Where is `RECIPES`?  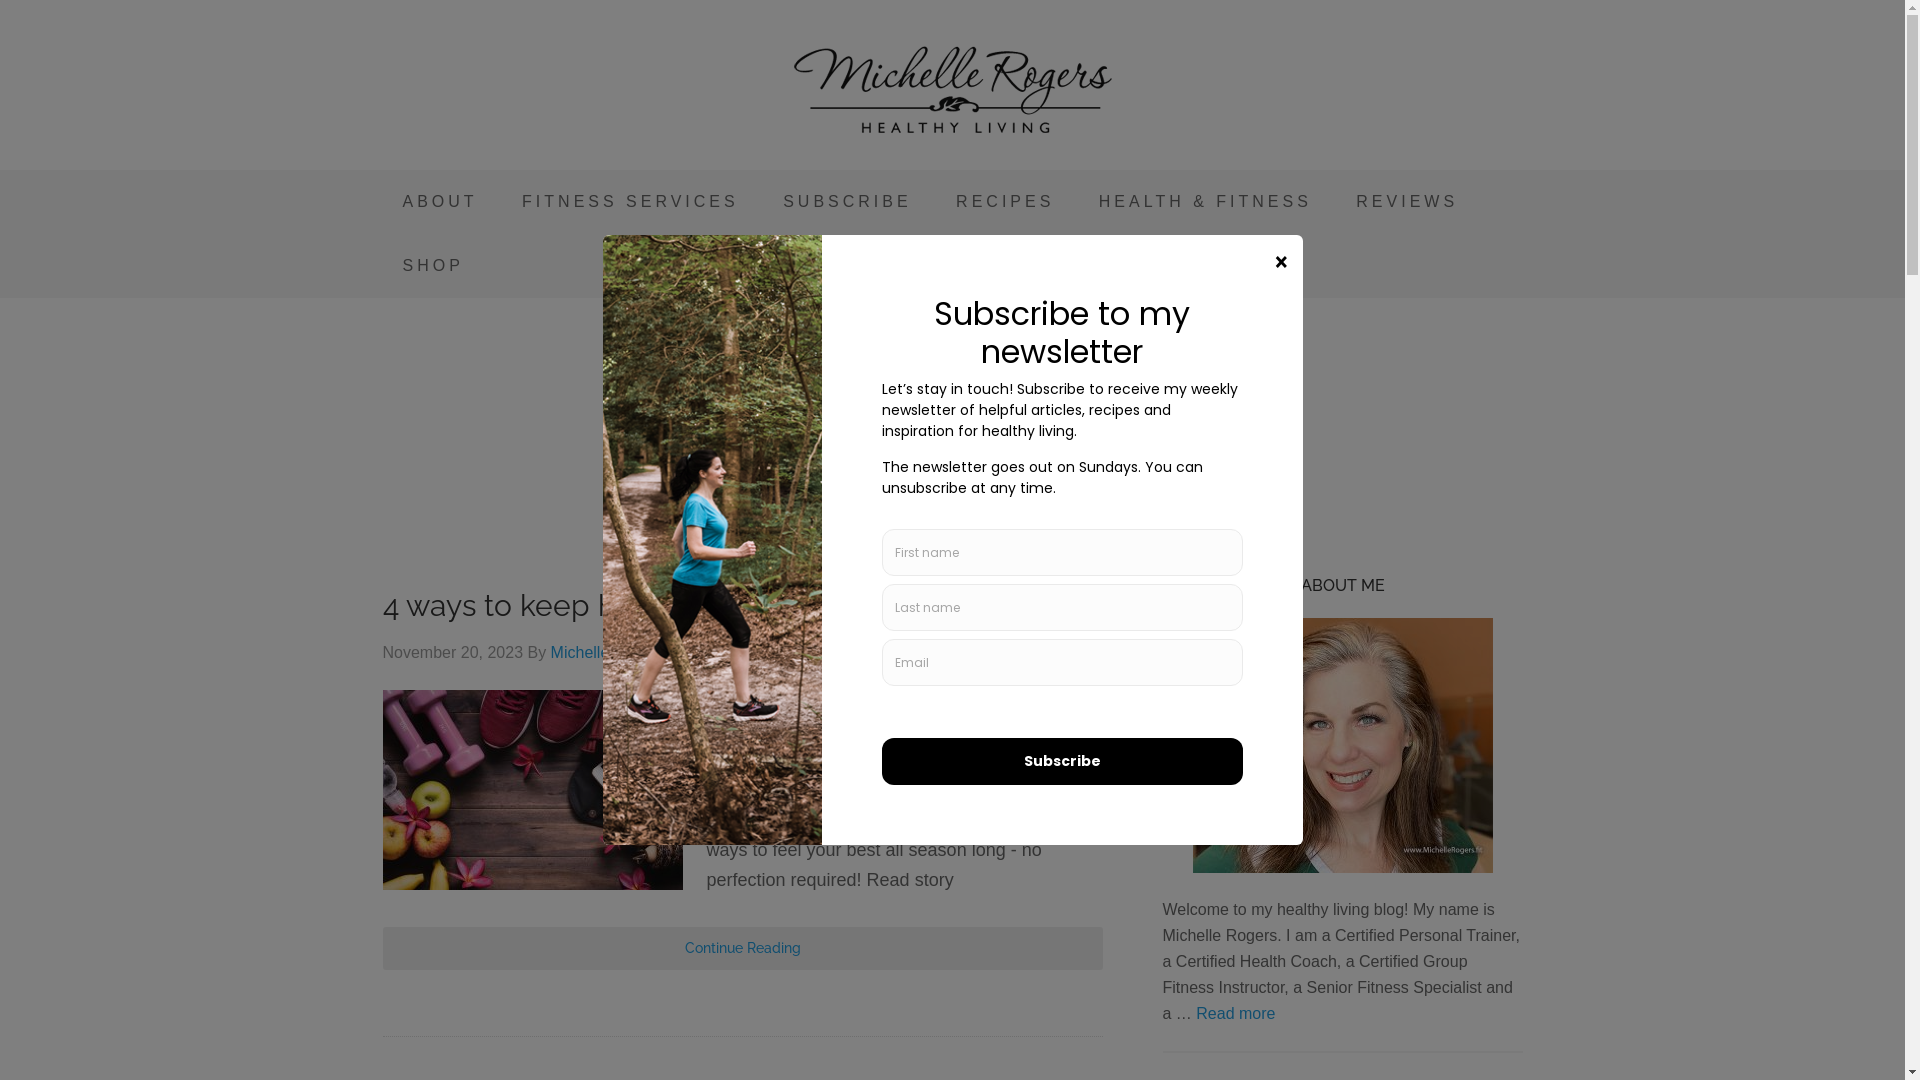 RECIPES is located at coordinates (1005, 202).